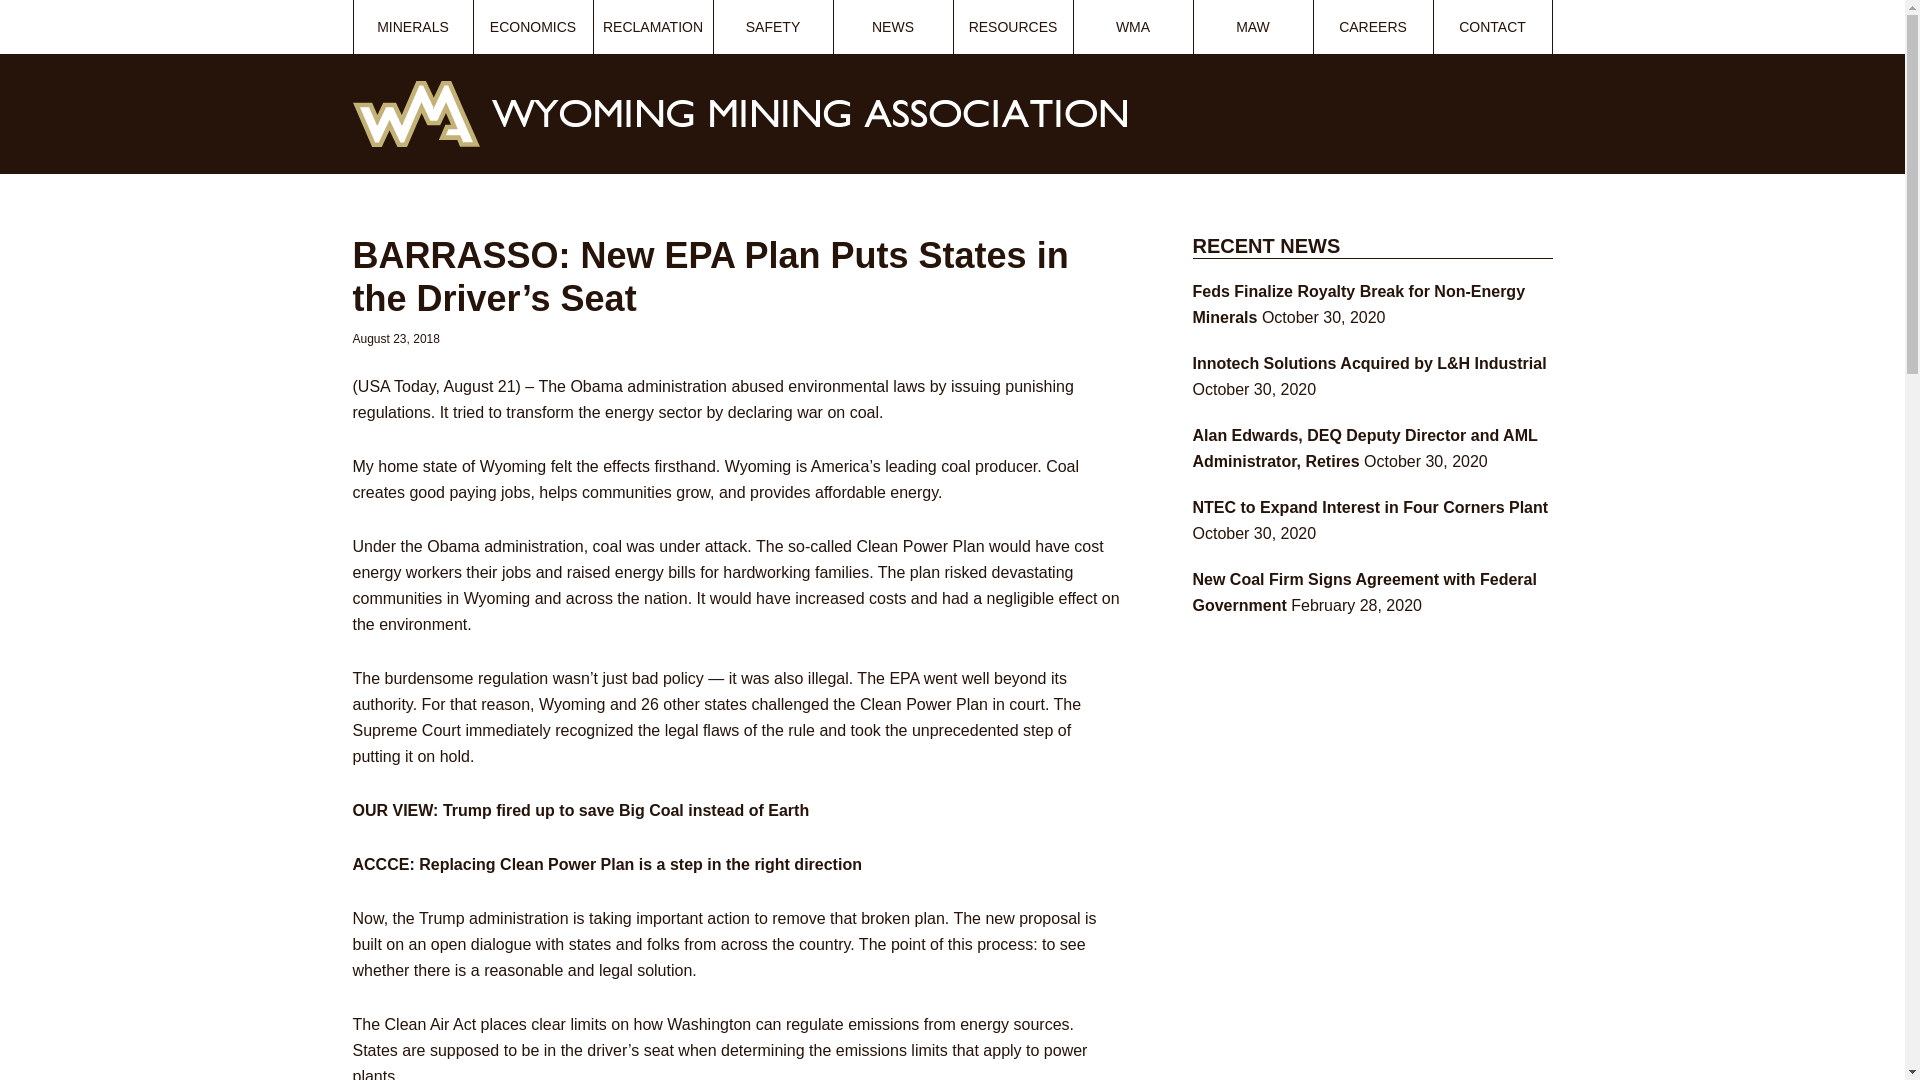  I want to click on ECONOMICS, so click(534, 27).